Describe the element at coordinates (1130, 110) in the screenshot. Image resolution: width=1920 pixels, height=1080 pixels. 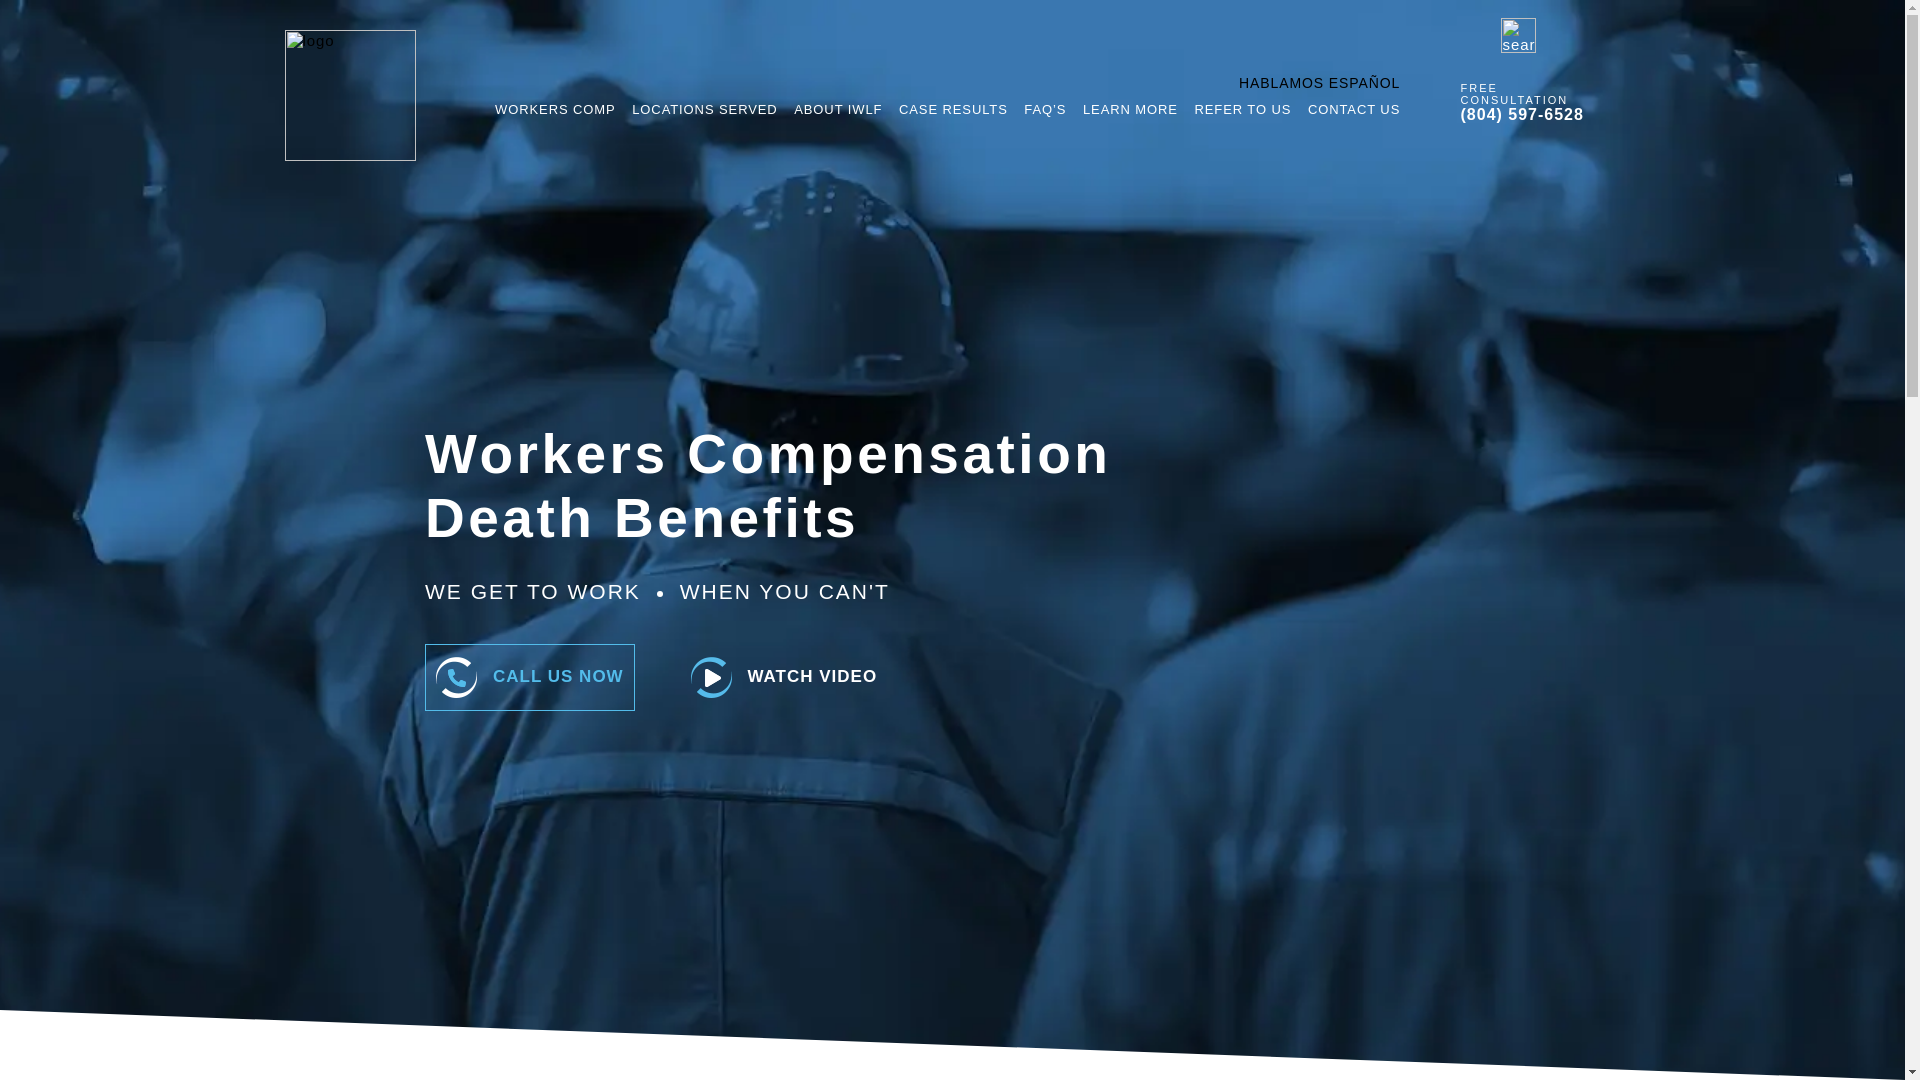
I see `LEARN MORE` at that location.